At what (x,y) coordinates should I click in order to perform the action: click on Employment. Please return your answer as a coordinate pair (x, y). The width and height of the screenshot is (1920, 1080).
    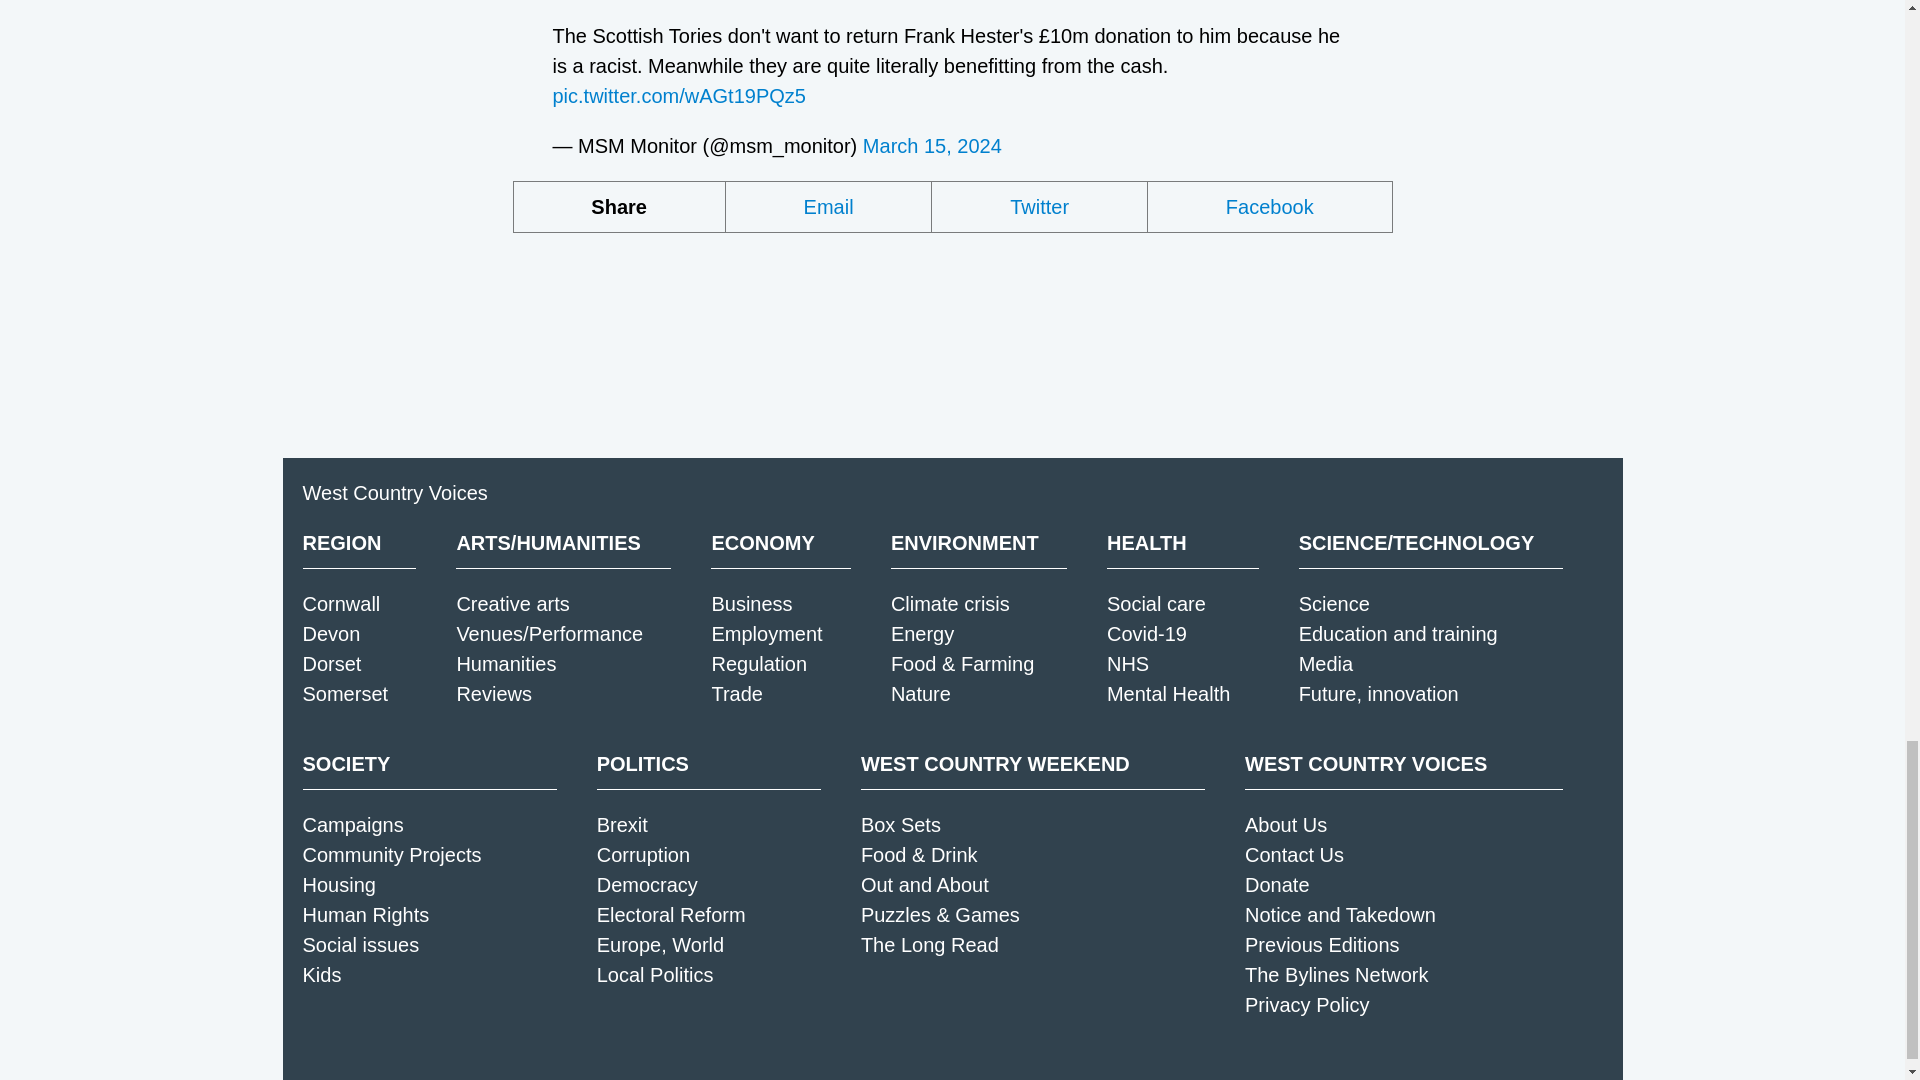
    Looking at the image, I should click on (766, 634).